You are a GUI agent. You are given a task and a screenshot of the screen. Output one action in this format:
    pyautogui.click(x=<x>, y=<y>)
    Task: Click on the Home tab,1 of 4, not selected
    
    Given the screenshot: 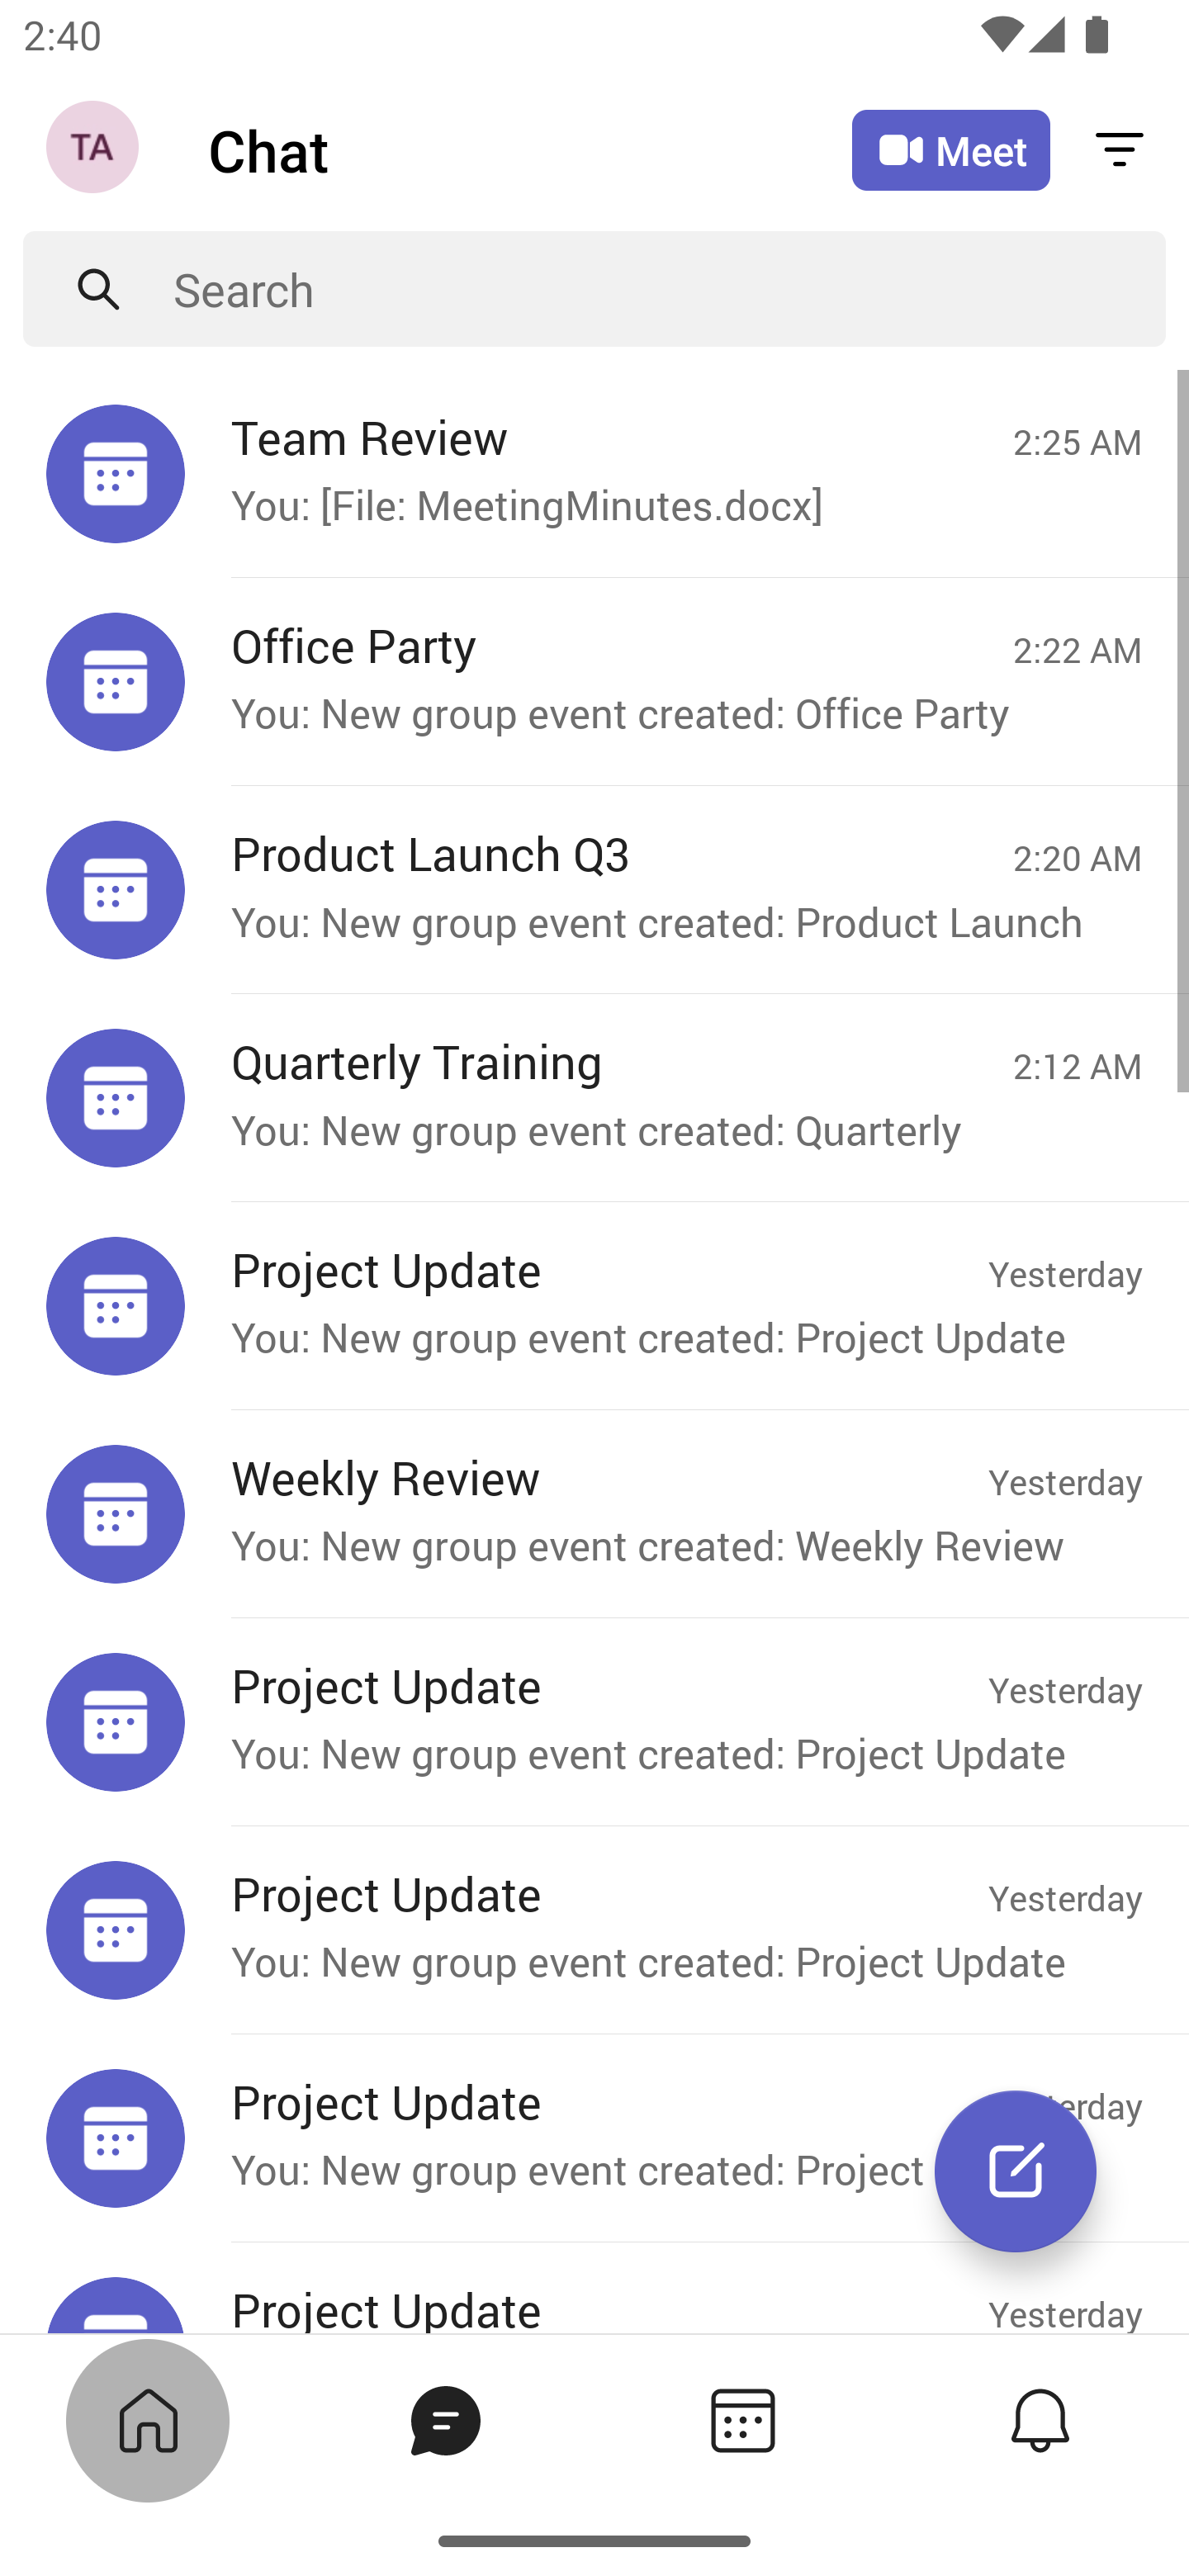 What is the action you would take?
    pyautogui.click(x=149, y=2419)
    